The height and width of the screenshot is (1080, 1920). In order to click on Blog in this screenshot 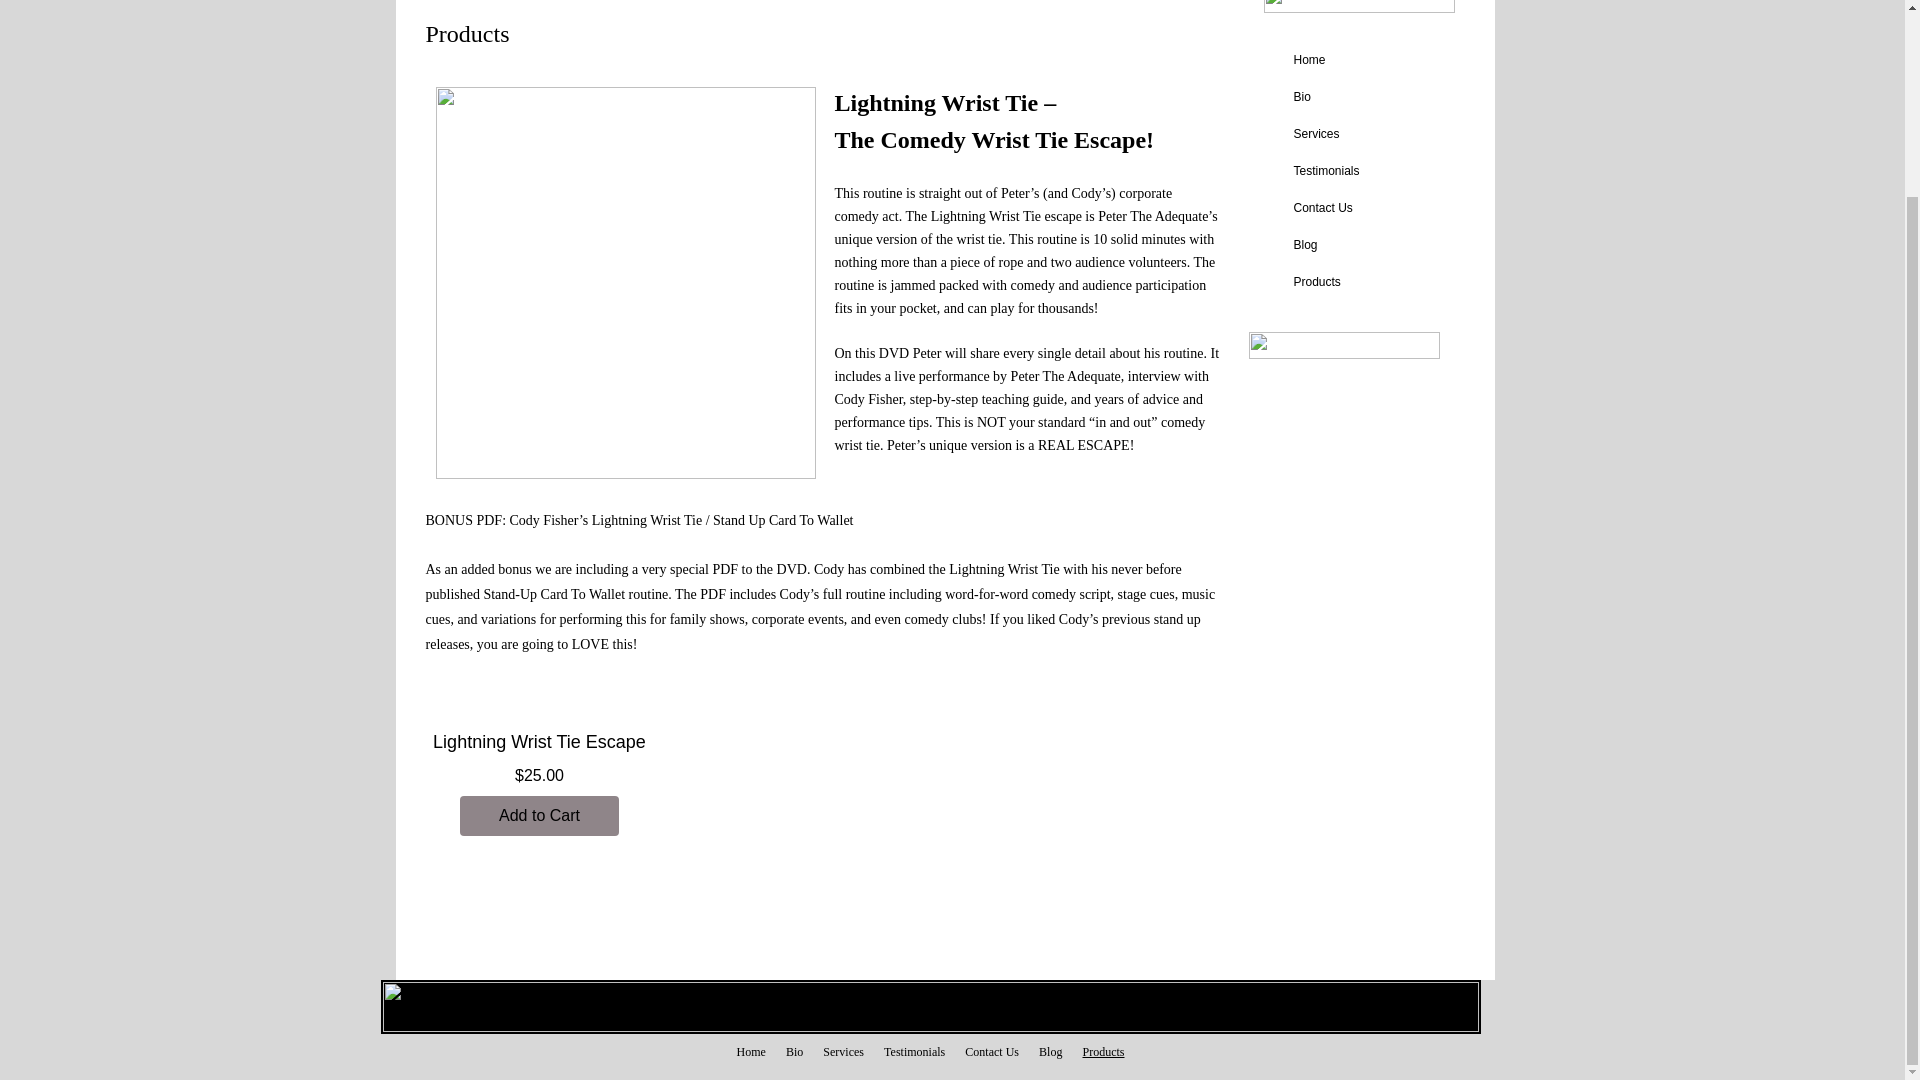, I will do `click(1050, 1052)`.